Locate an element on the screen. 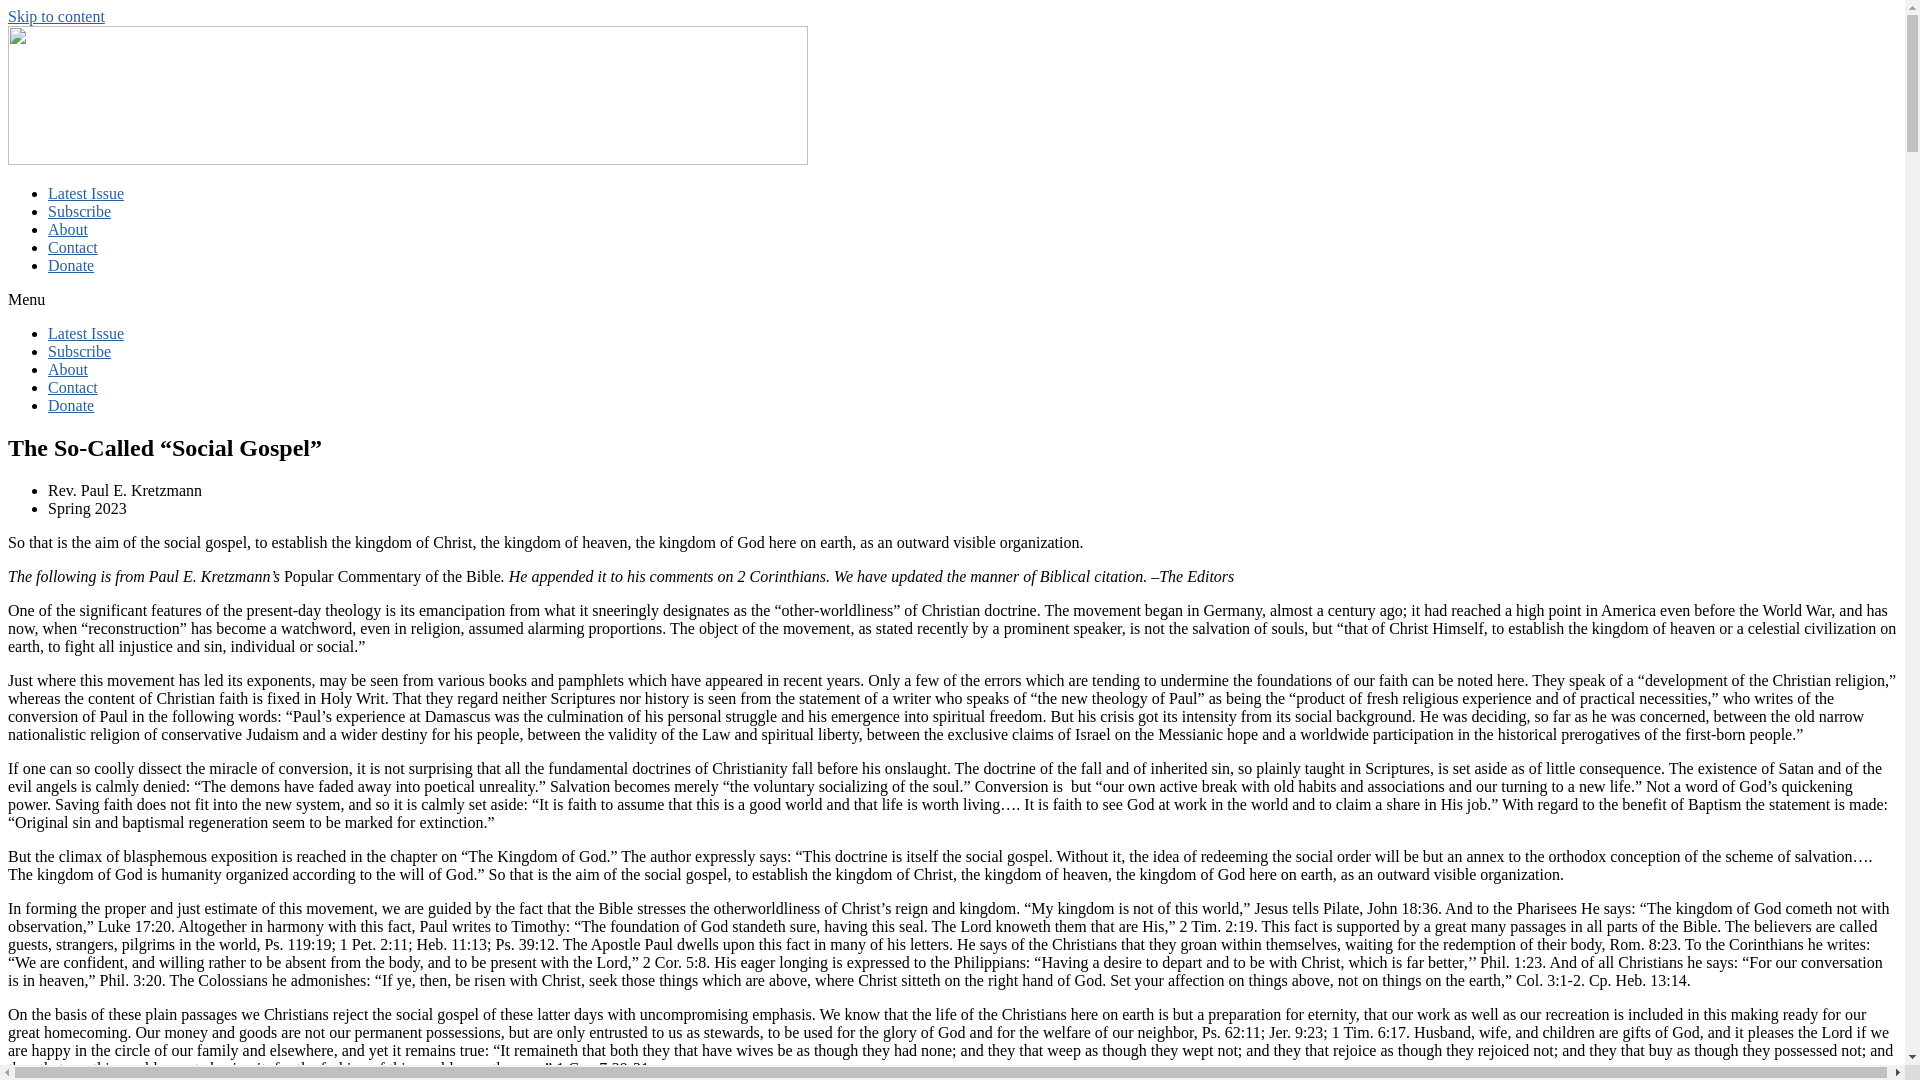 The width and height of the screenshot is (1920, 1080). Donate is located at coordinates (71, 266).